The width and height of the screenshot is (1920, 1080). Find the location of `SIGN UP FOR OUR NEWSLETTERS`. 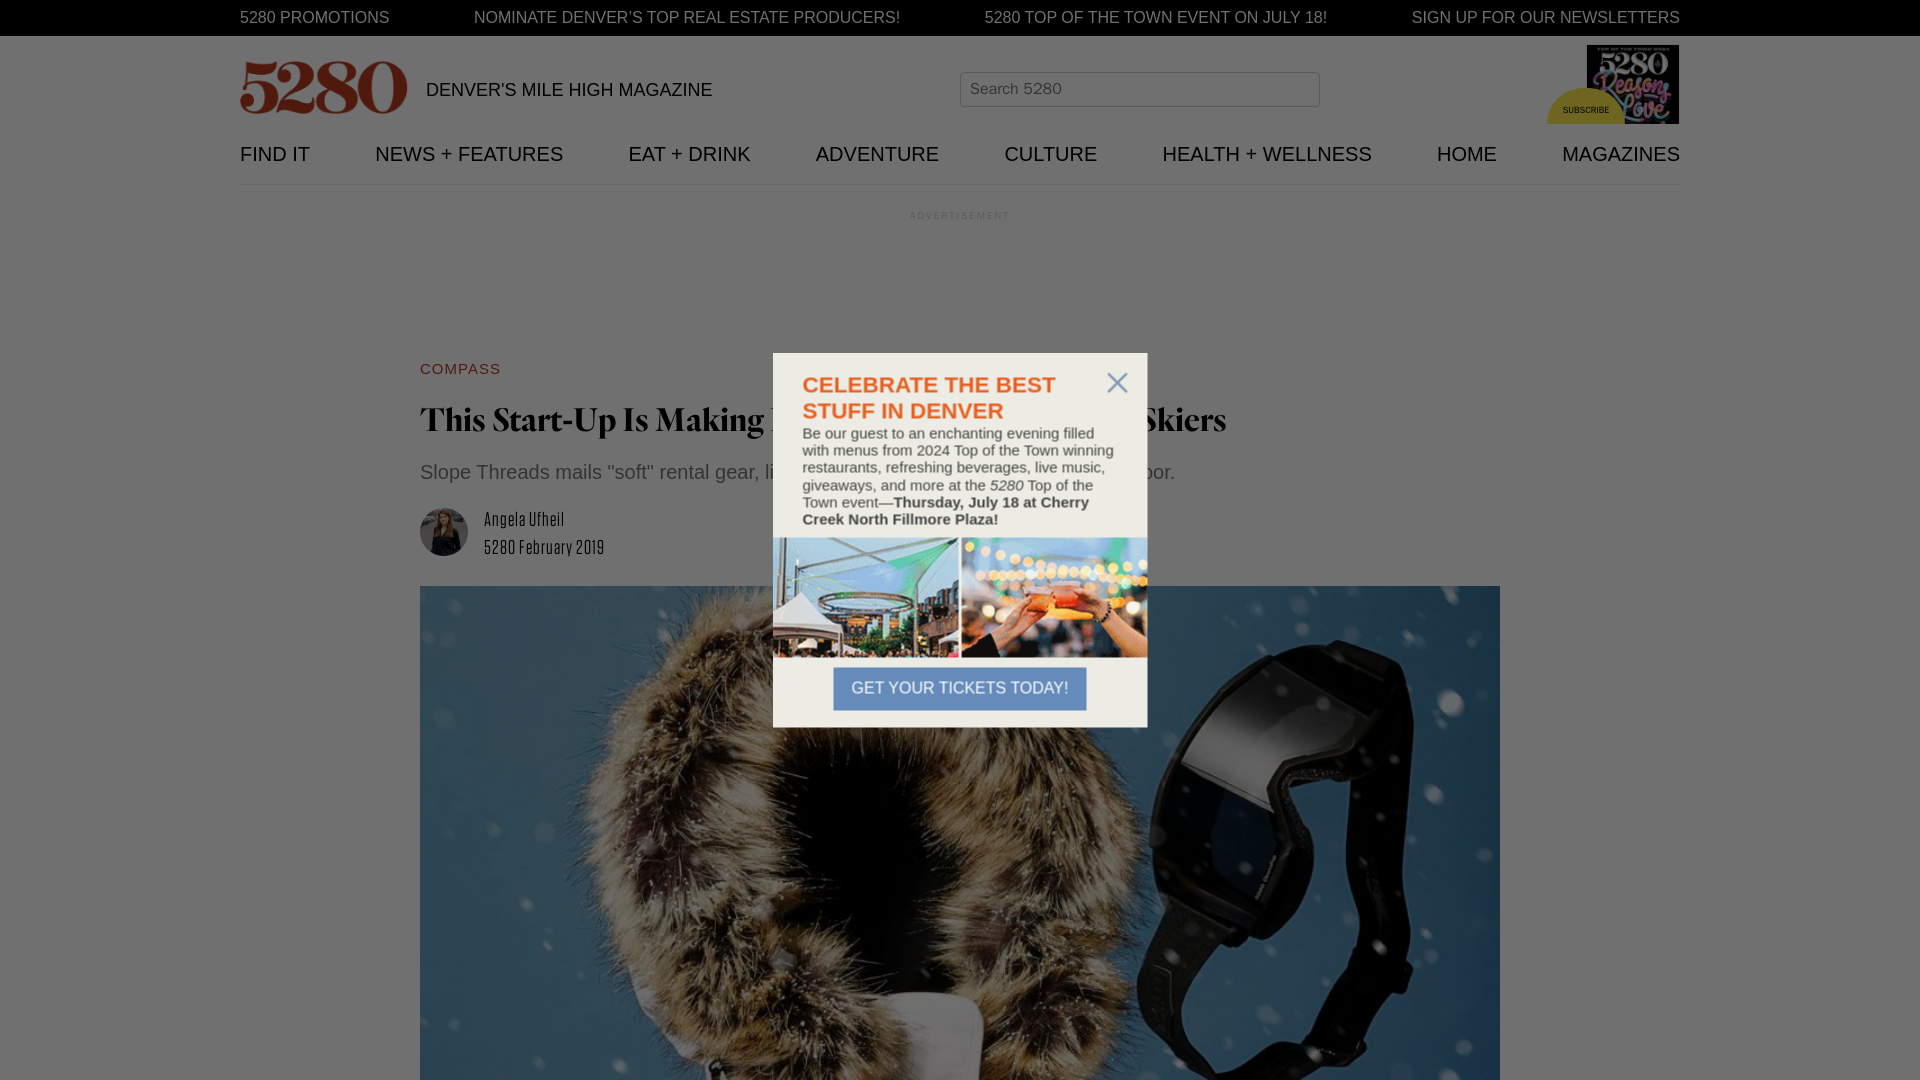

SIGN UP FOR OUR NEWSLETTERS is located at coordinates (1546, 18).